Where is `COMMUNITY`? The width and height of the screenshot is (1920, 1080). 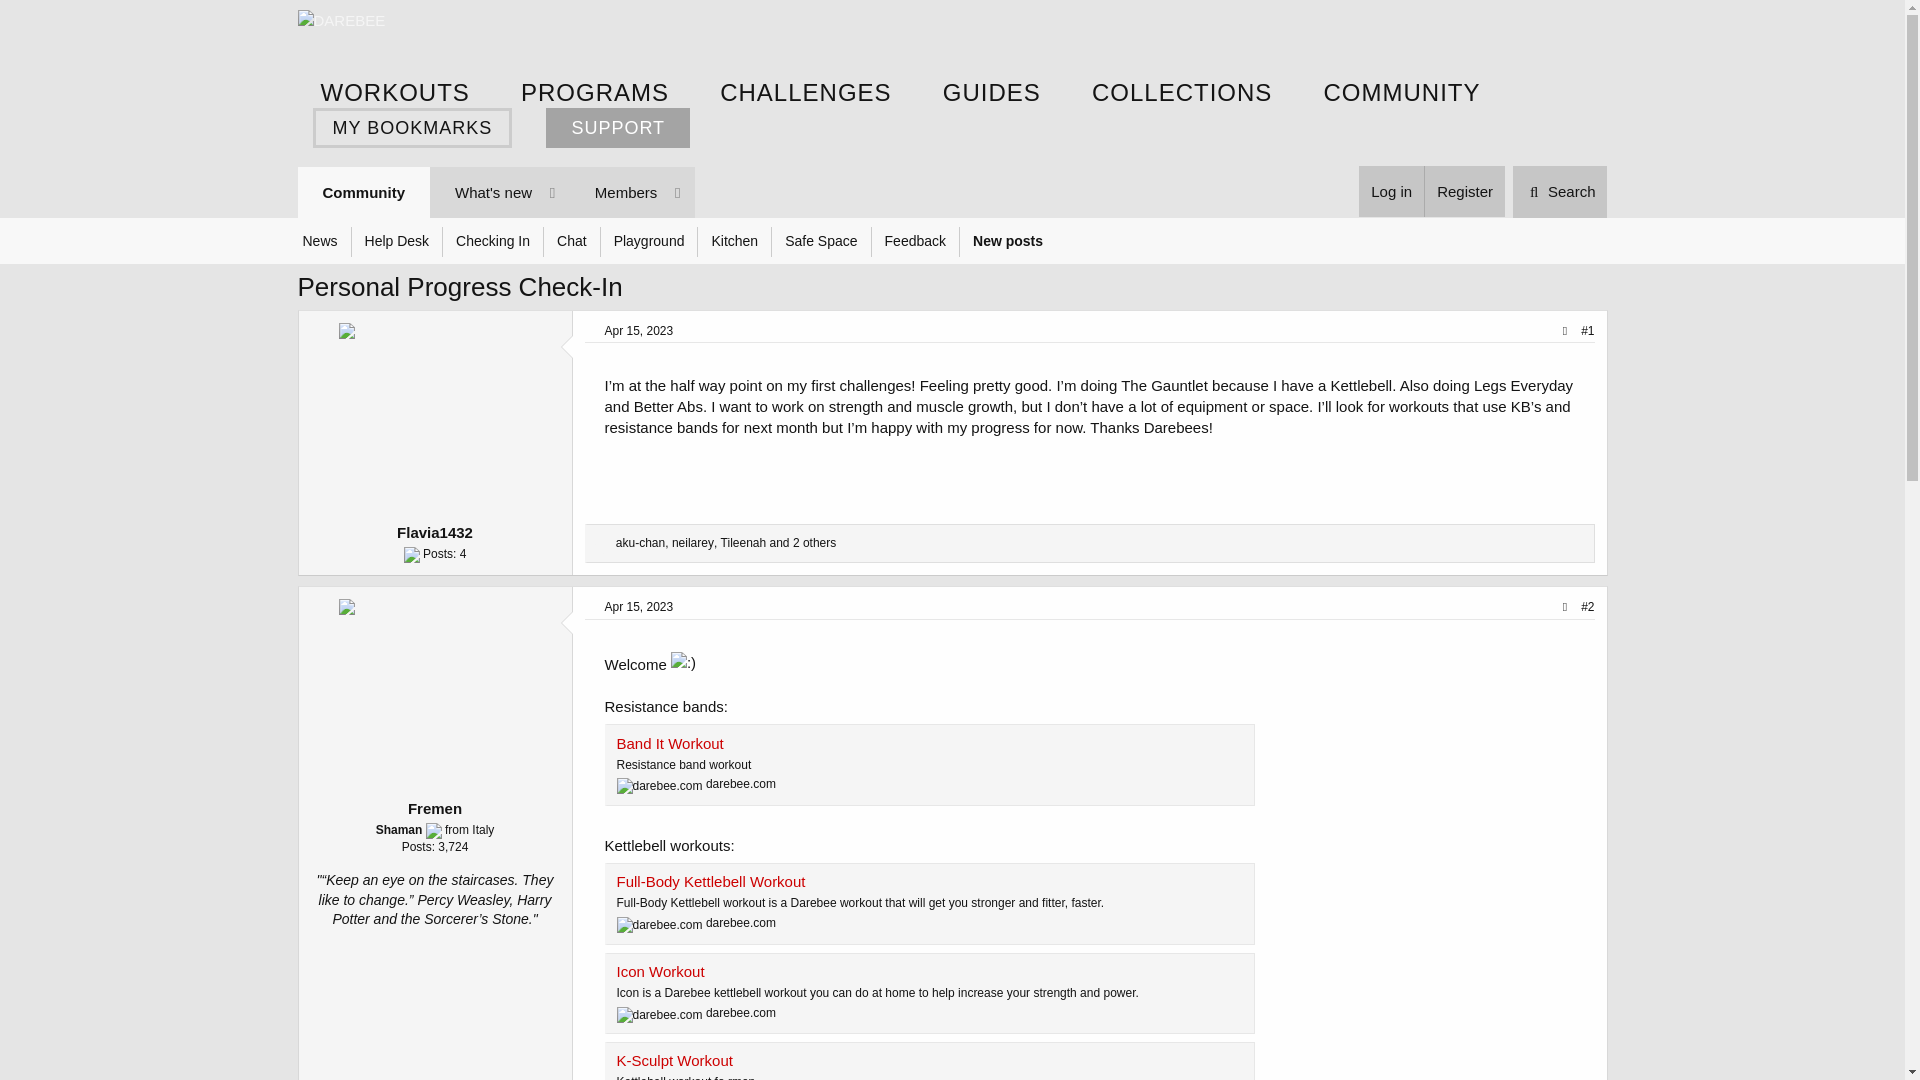 COMMUNITY is located at coordinates (1401, 92).